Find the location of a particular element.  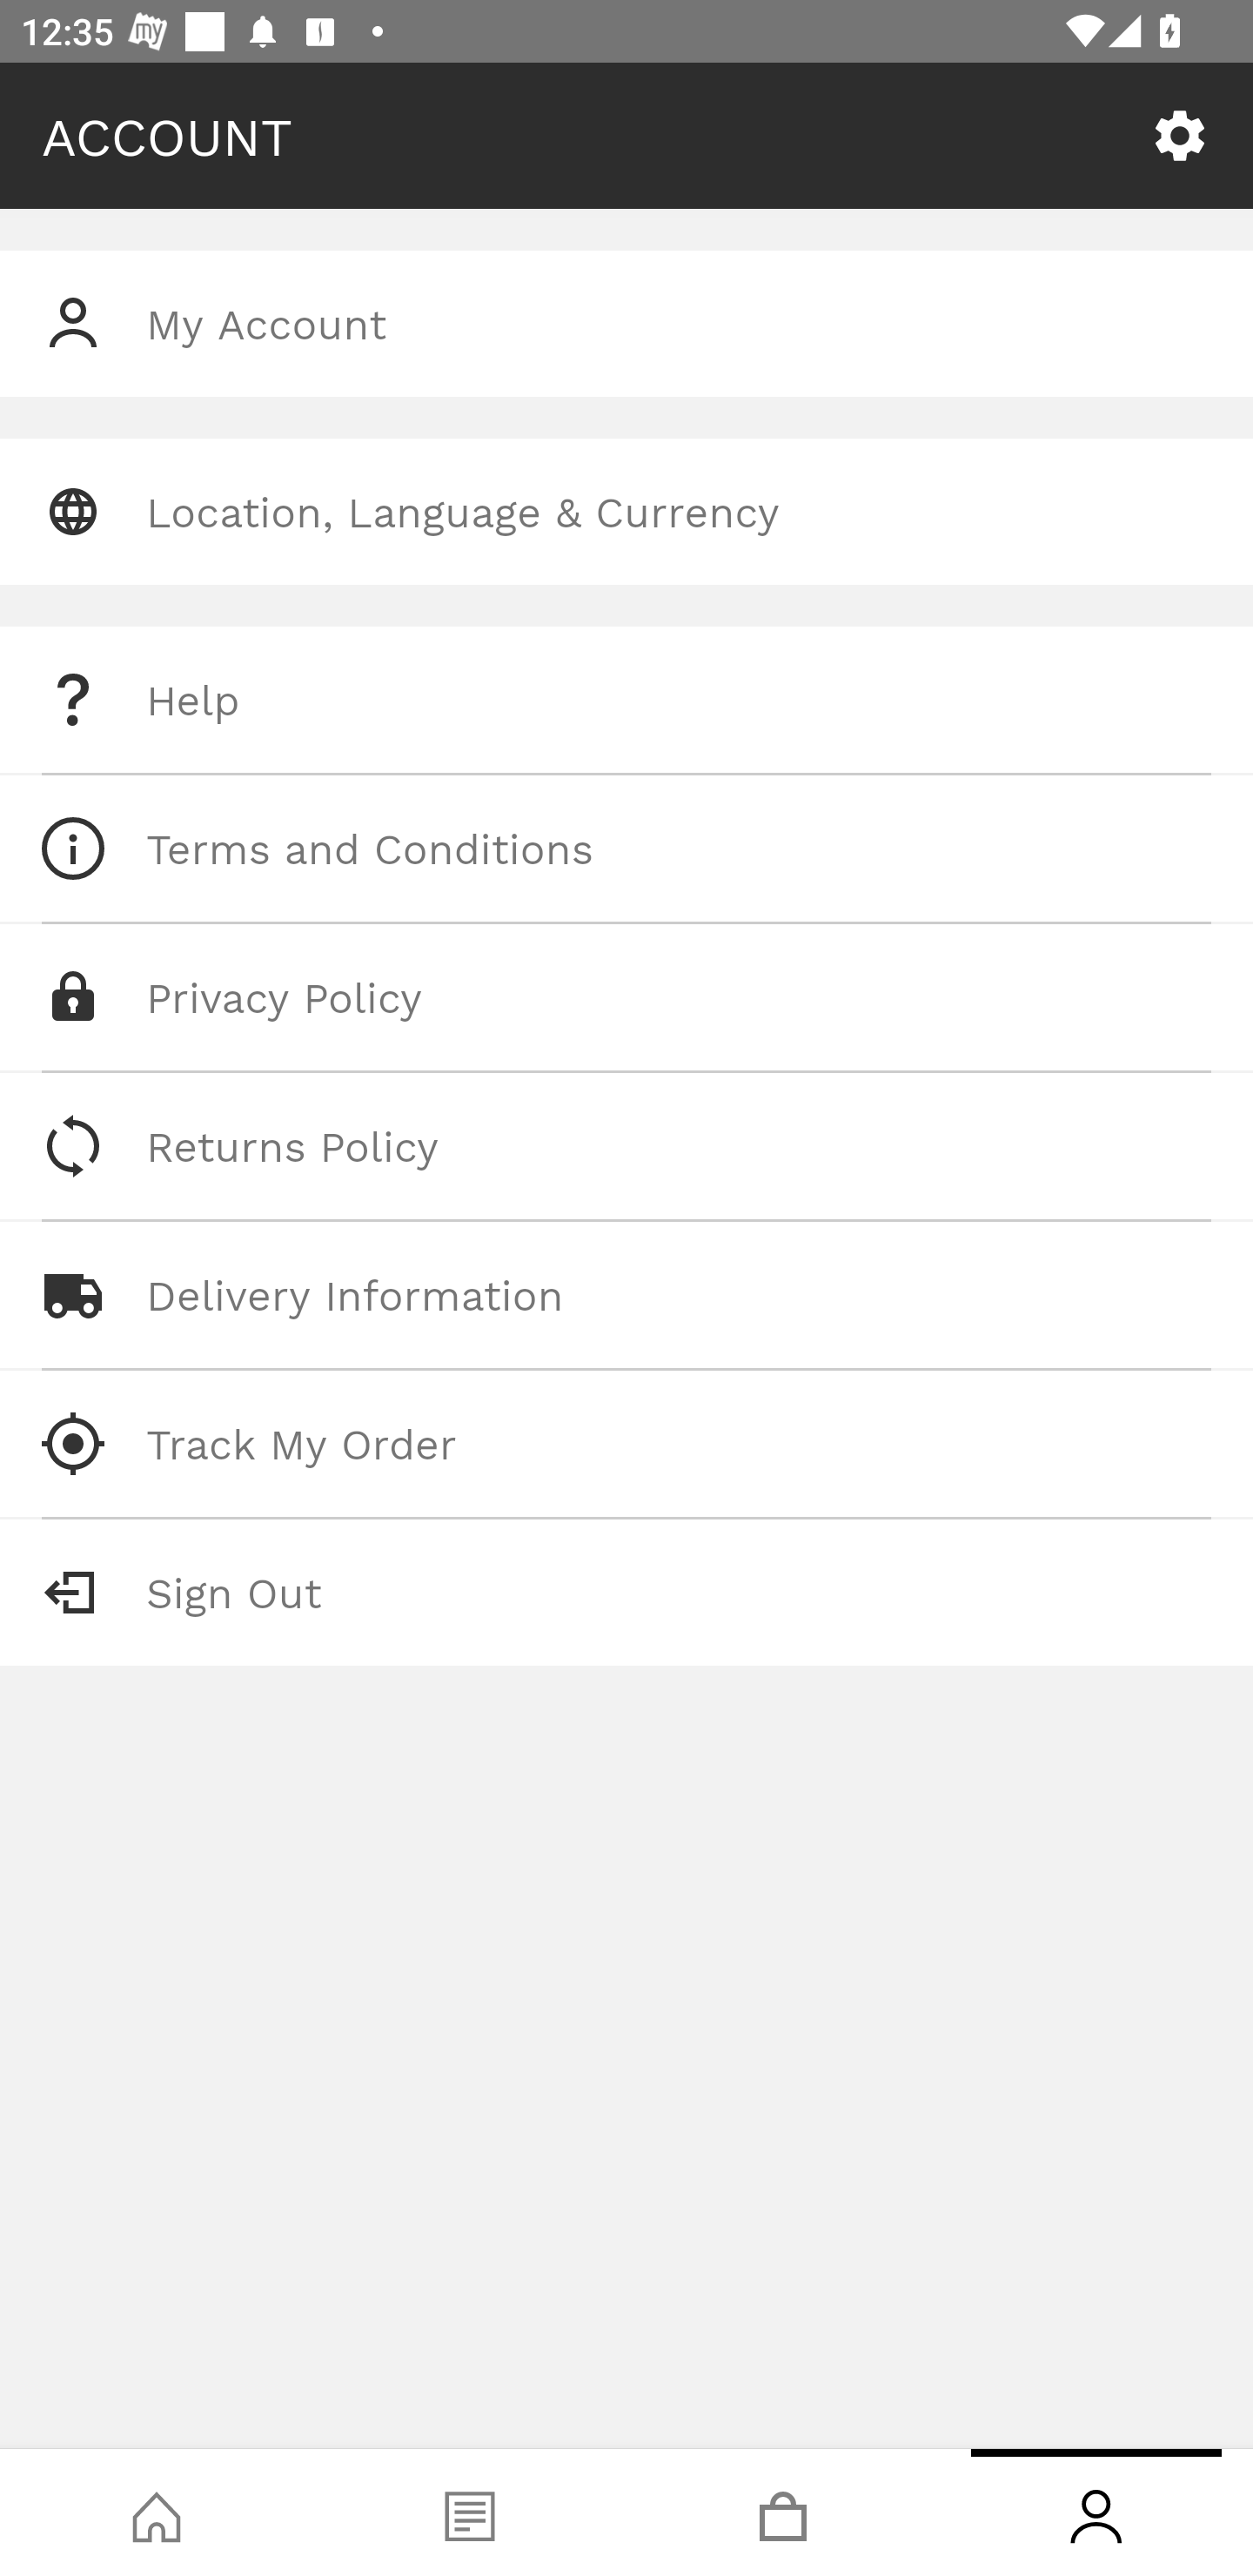

My Account is located at coordinates (626, 323).